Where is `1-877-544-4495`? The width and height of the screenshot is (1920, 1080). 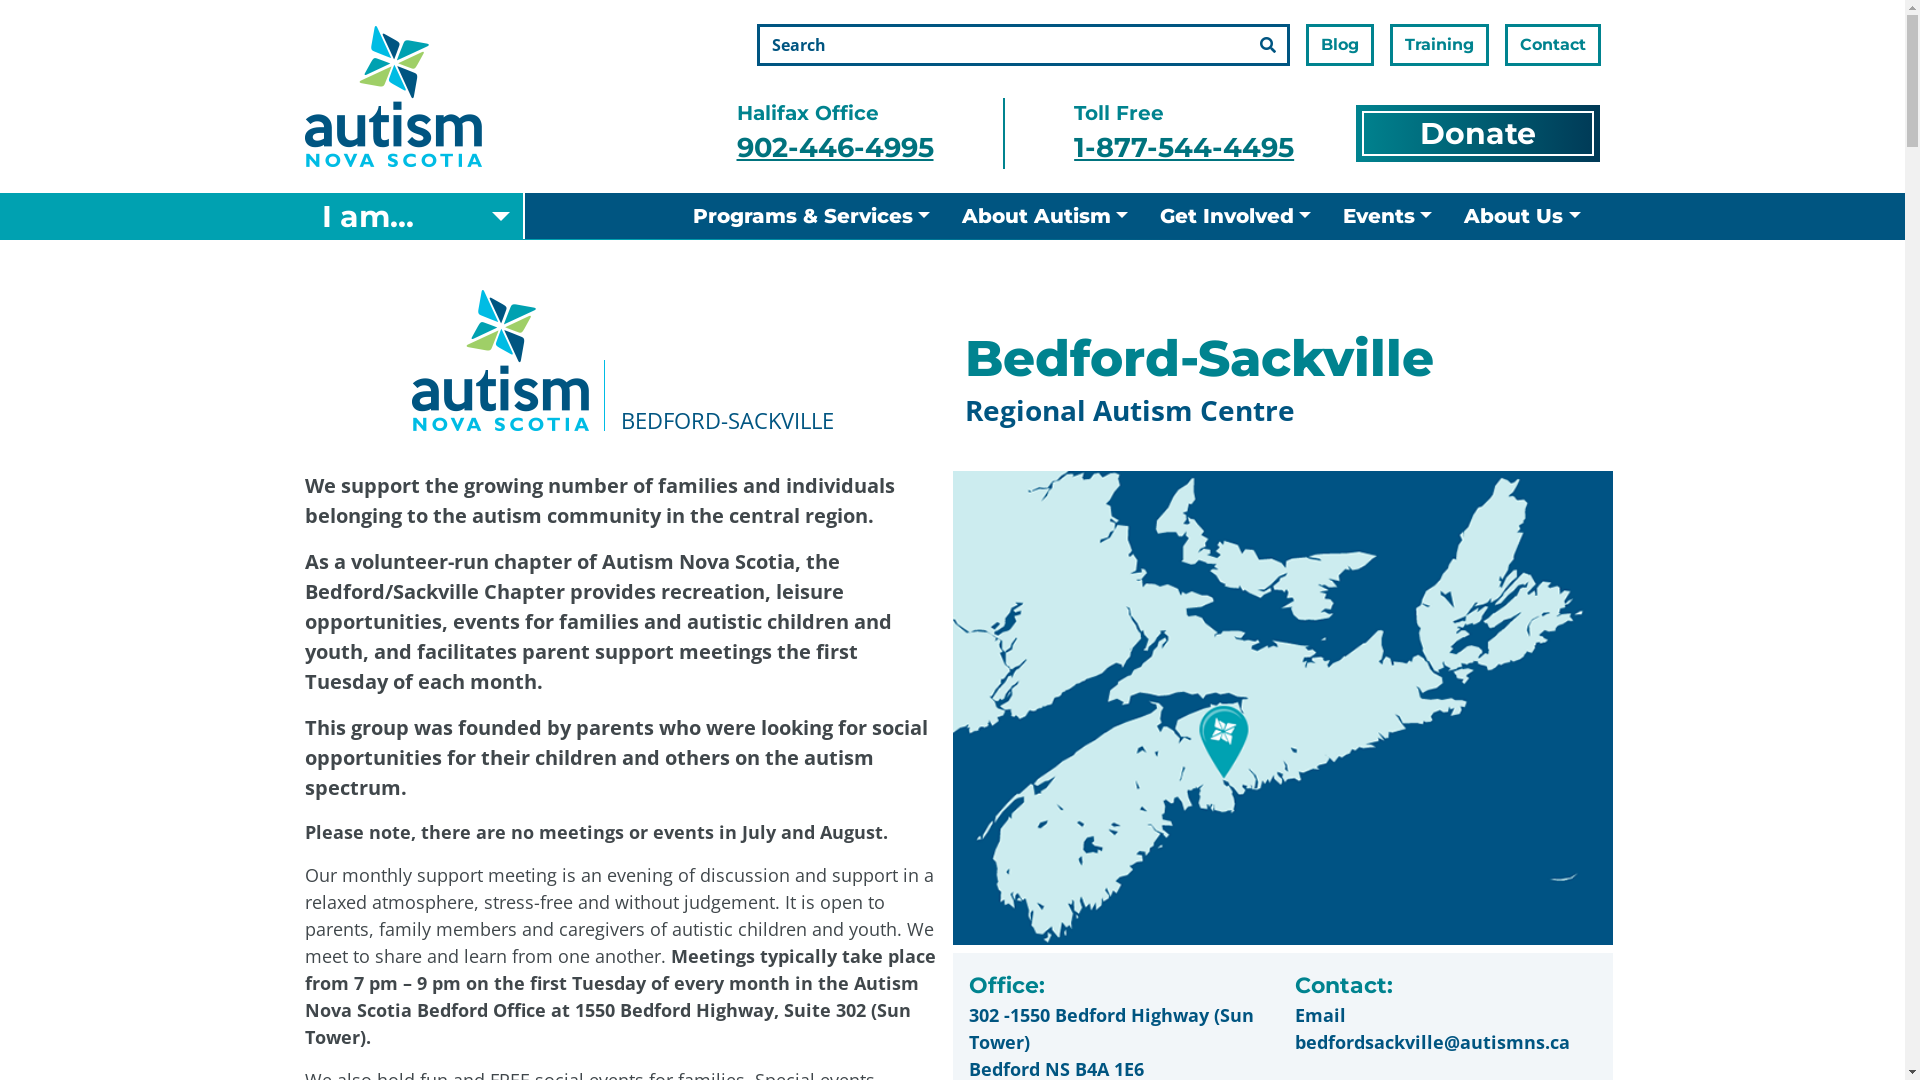
1-877-544-4495 is located at coordinates (1184, 148).